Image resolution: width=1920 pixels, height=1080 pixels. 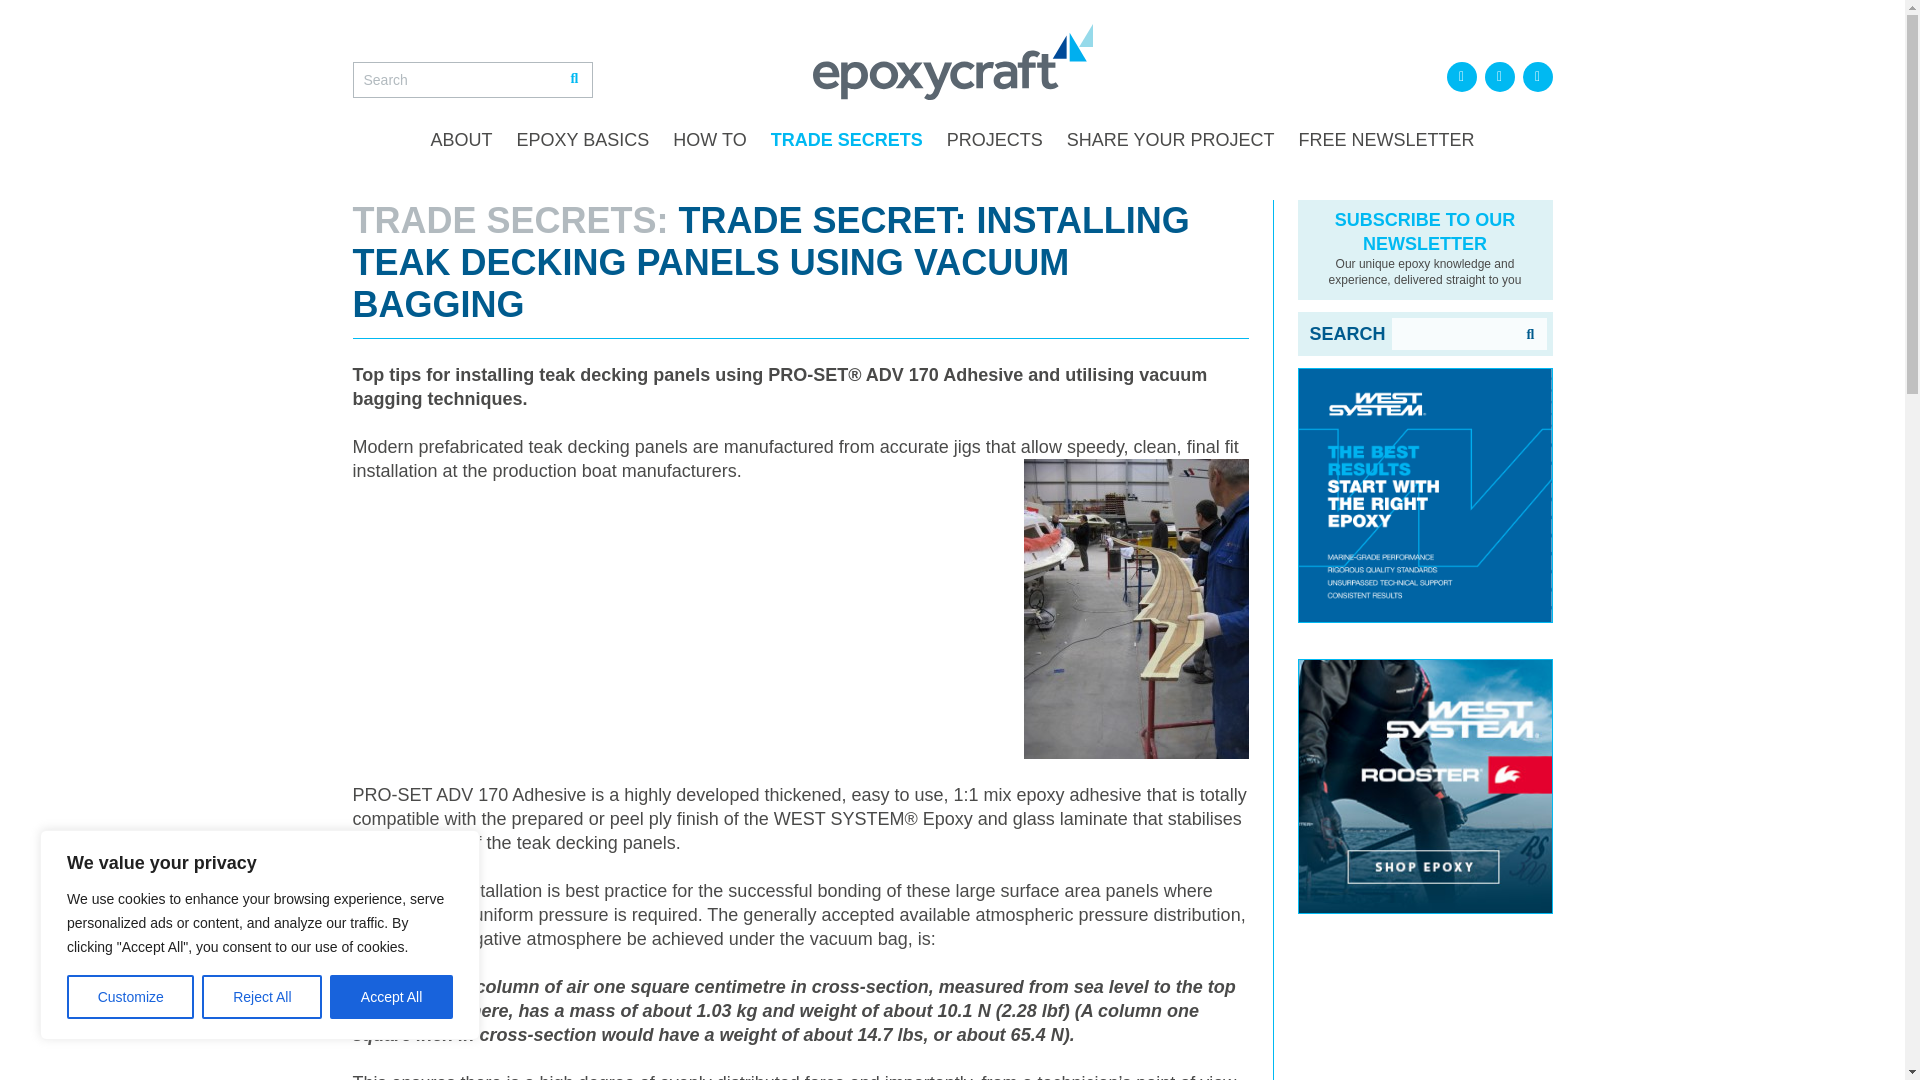 I want to click on TRADE SECRETS, so click(x=846, y=140).